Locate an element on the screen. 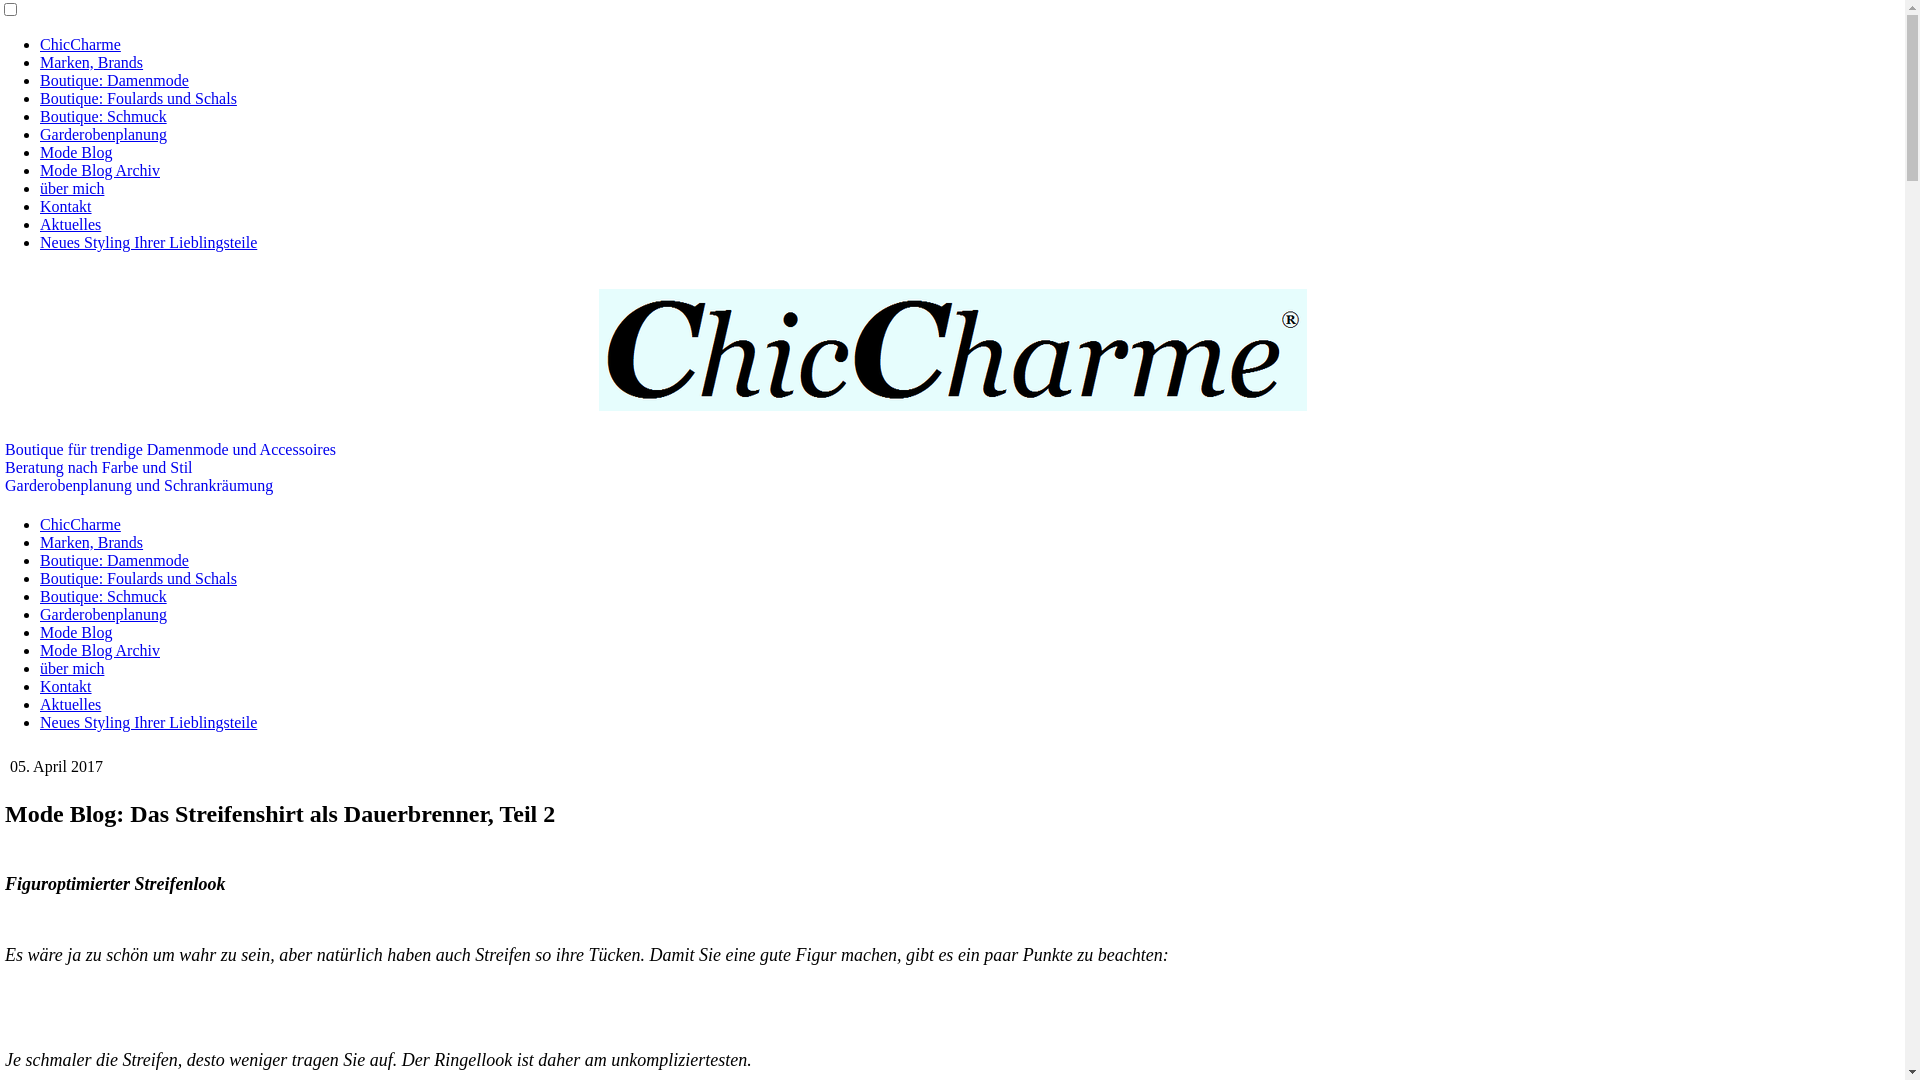 This screenshot has height=1080, width=1920. Garderobenplanung is located at coordinates (104, 134).